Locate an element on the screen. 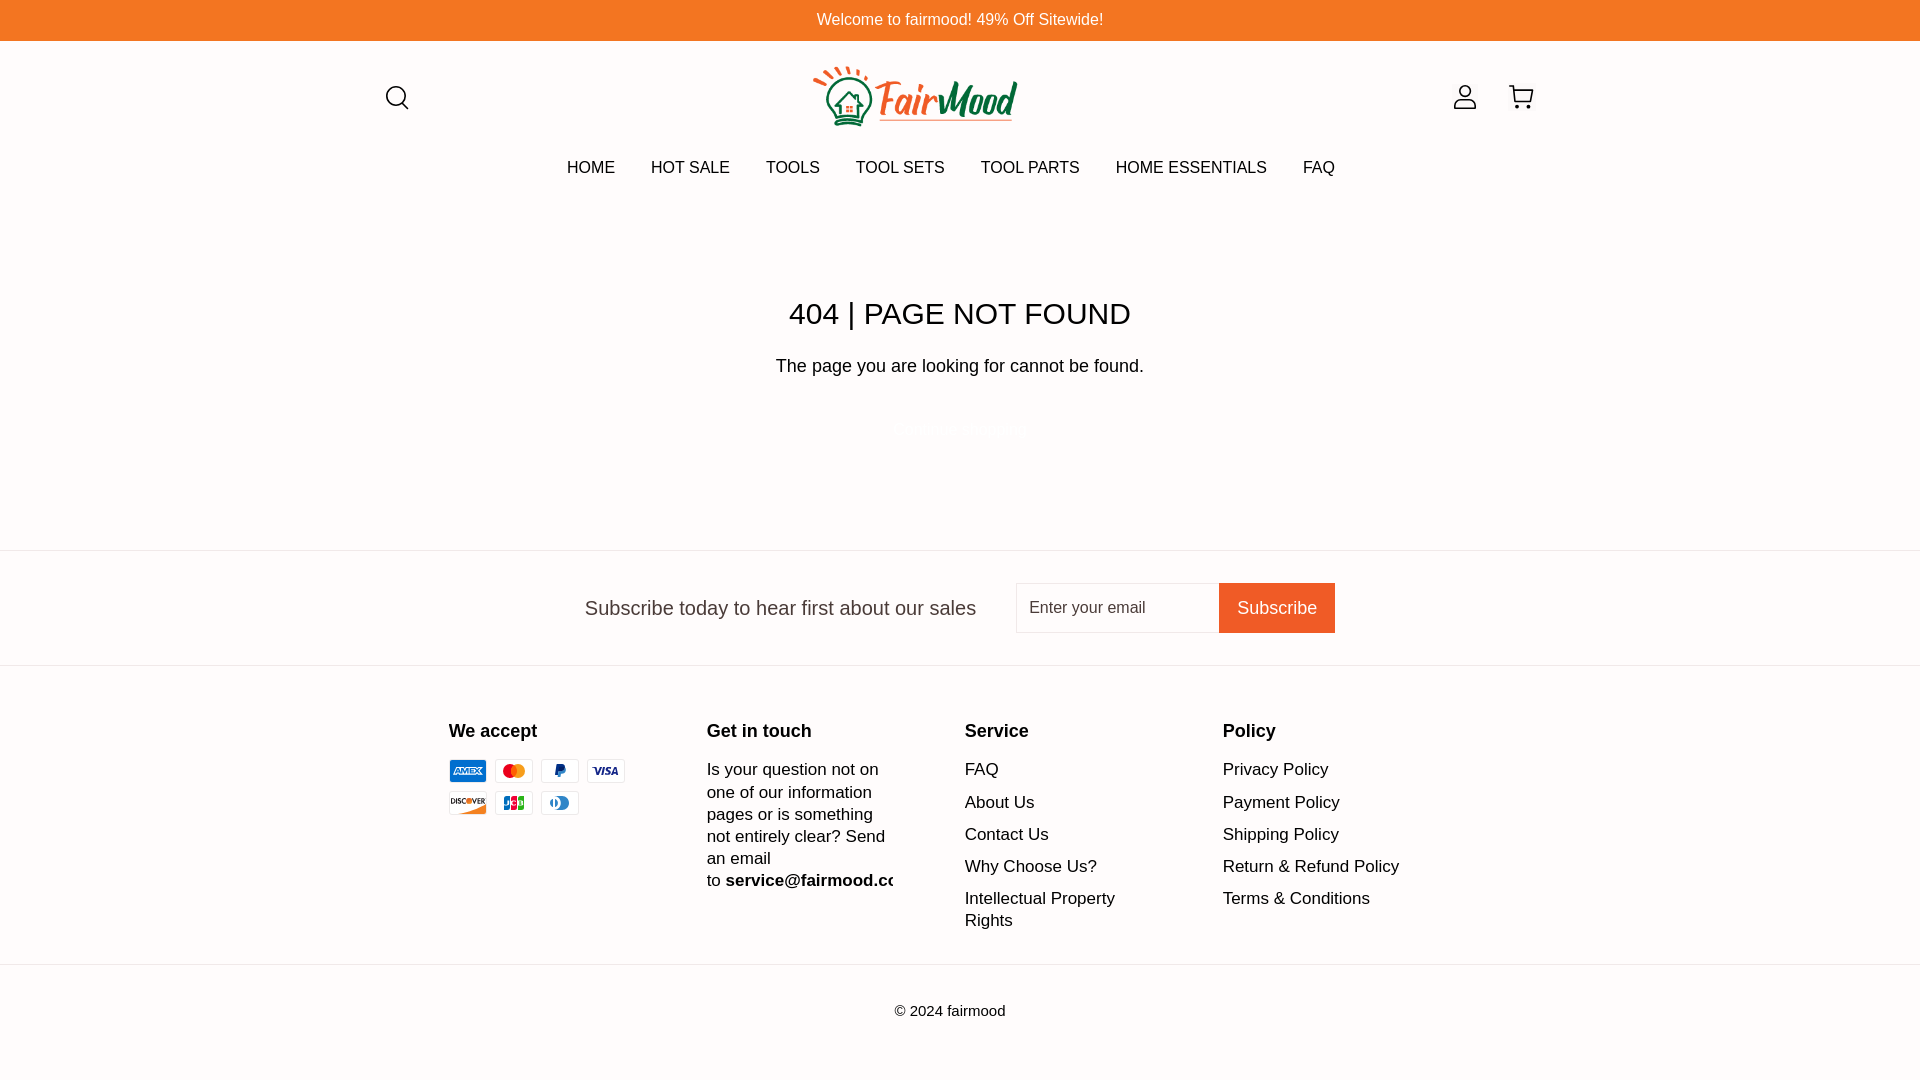  TOOL SETS is located at coordinates (900, 176).